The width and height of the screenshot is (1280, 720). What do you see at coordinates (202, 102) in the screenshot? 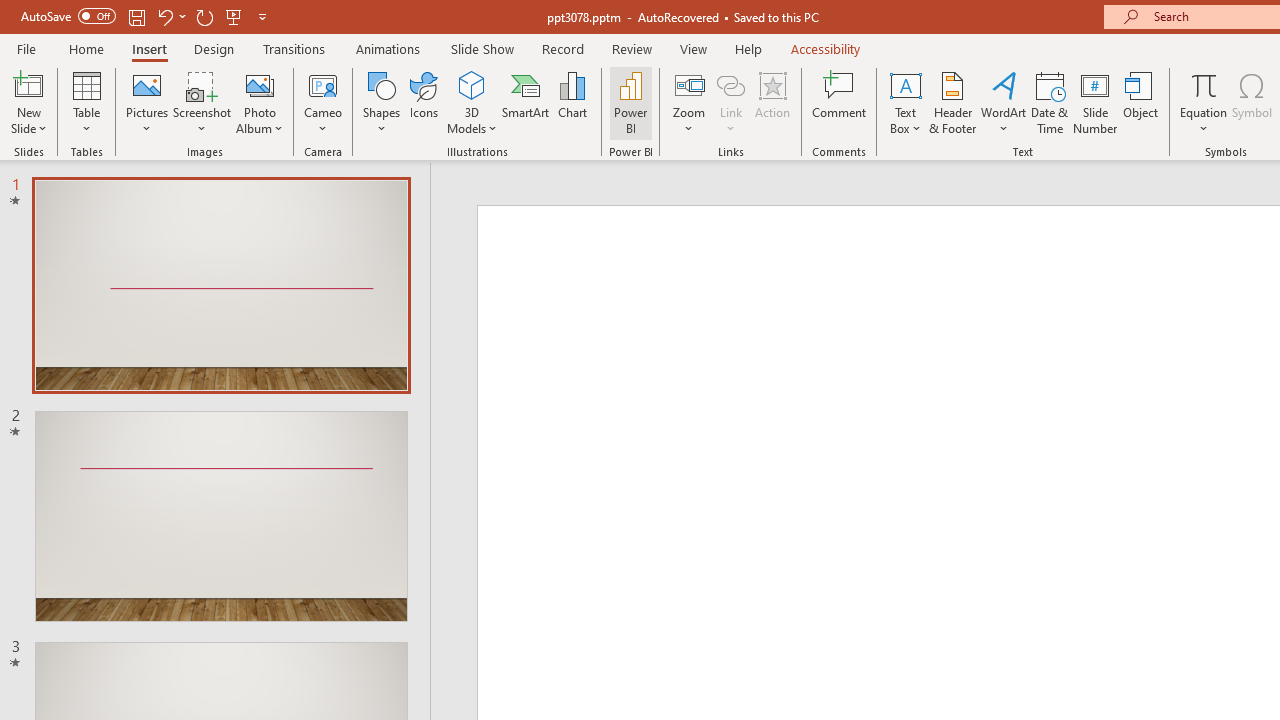
I see `Screenshot` at bounding box center [202, 102].